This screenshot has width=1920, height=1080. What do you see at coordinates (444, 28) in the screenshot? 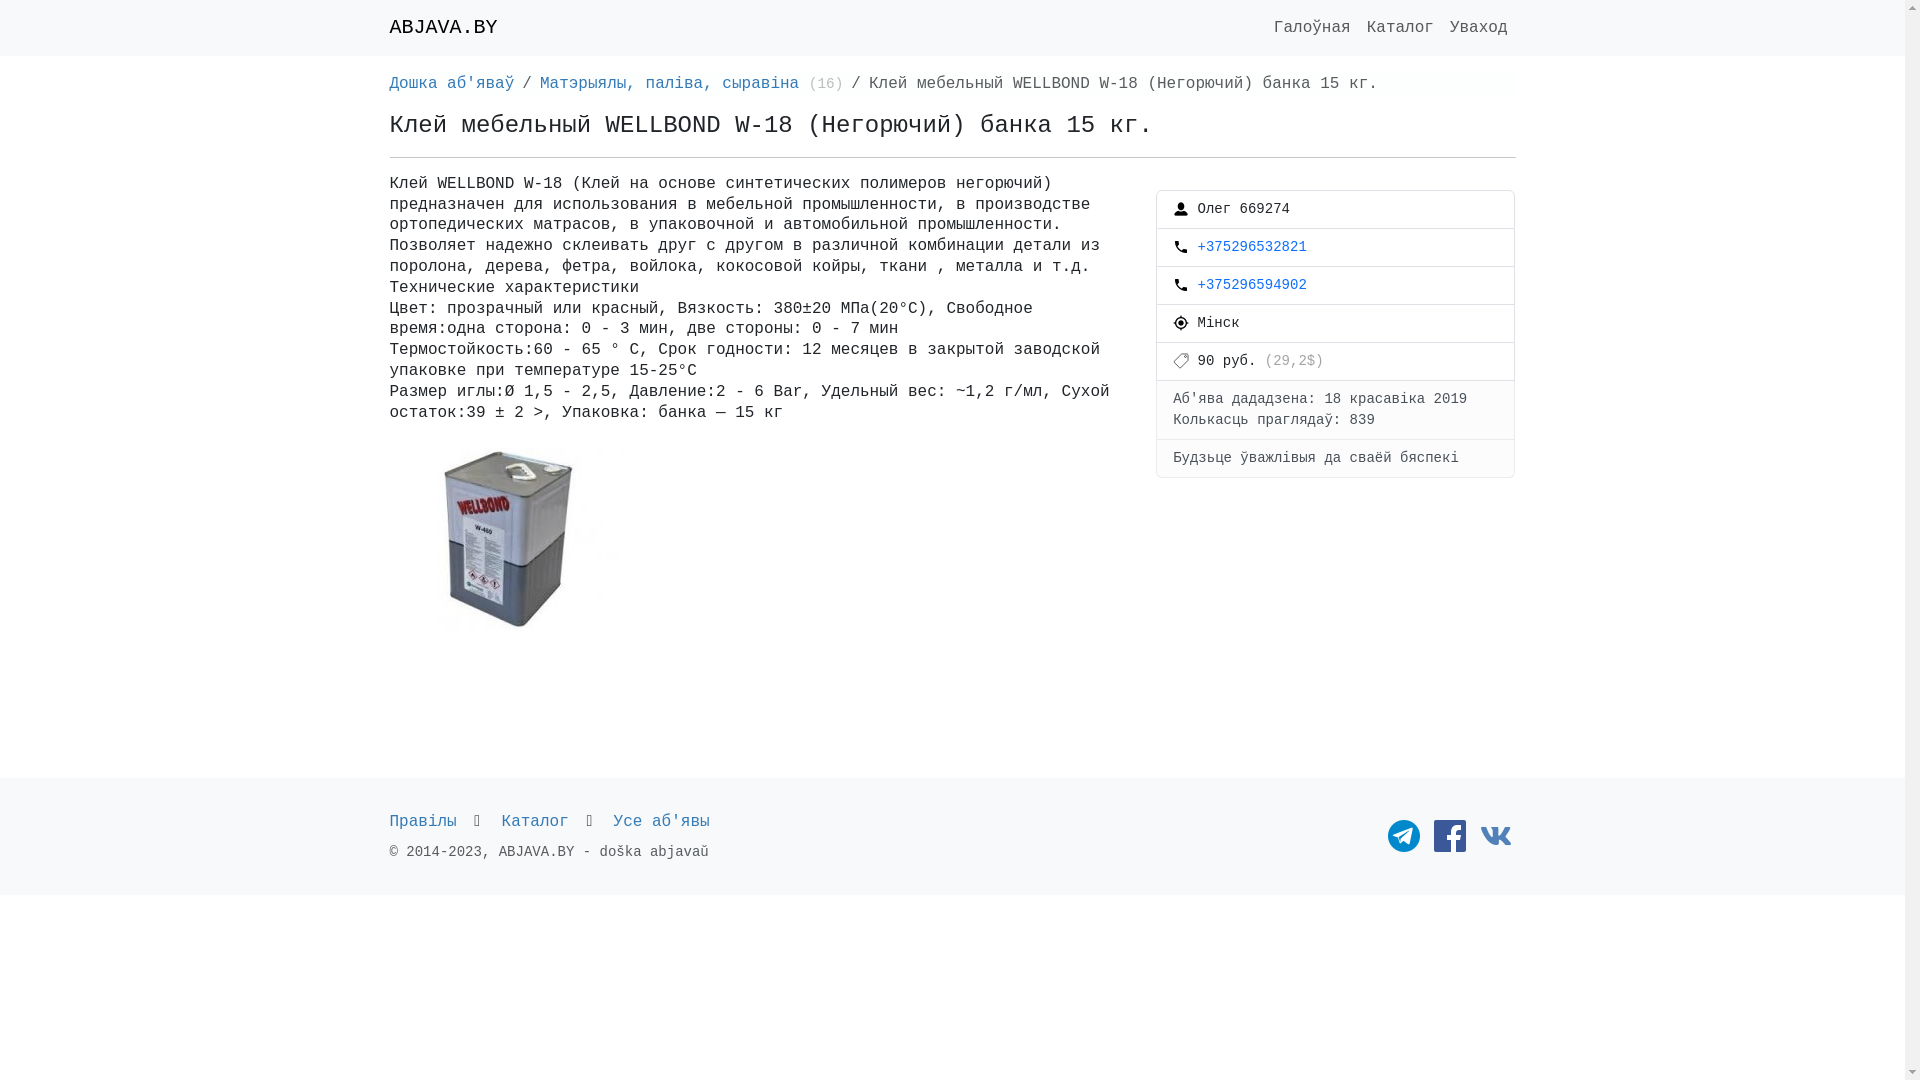
I see `ABJAVA.BY` at bounding box center [444, 28].